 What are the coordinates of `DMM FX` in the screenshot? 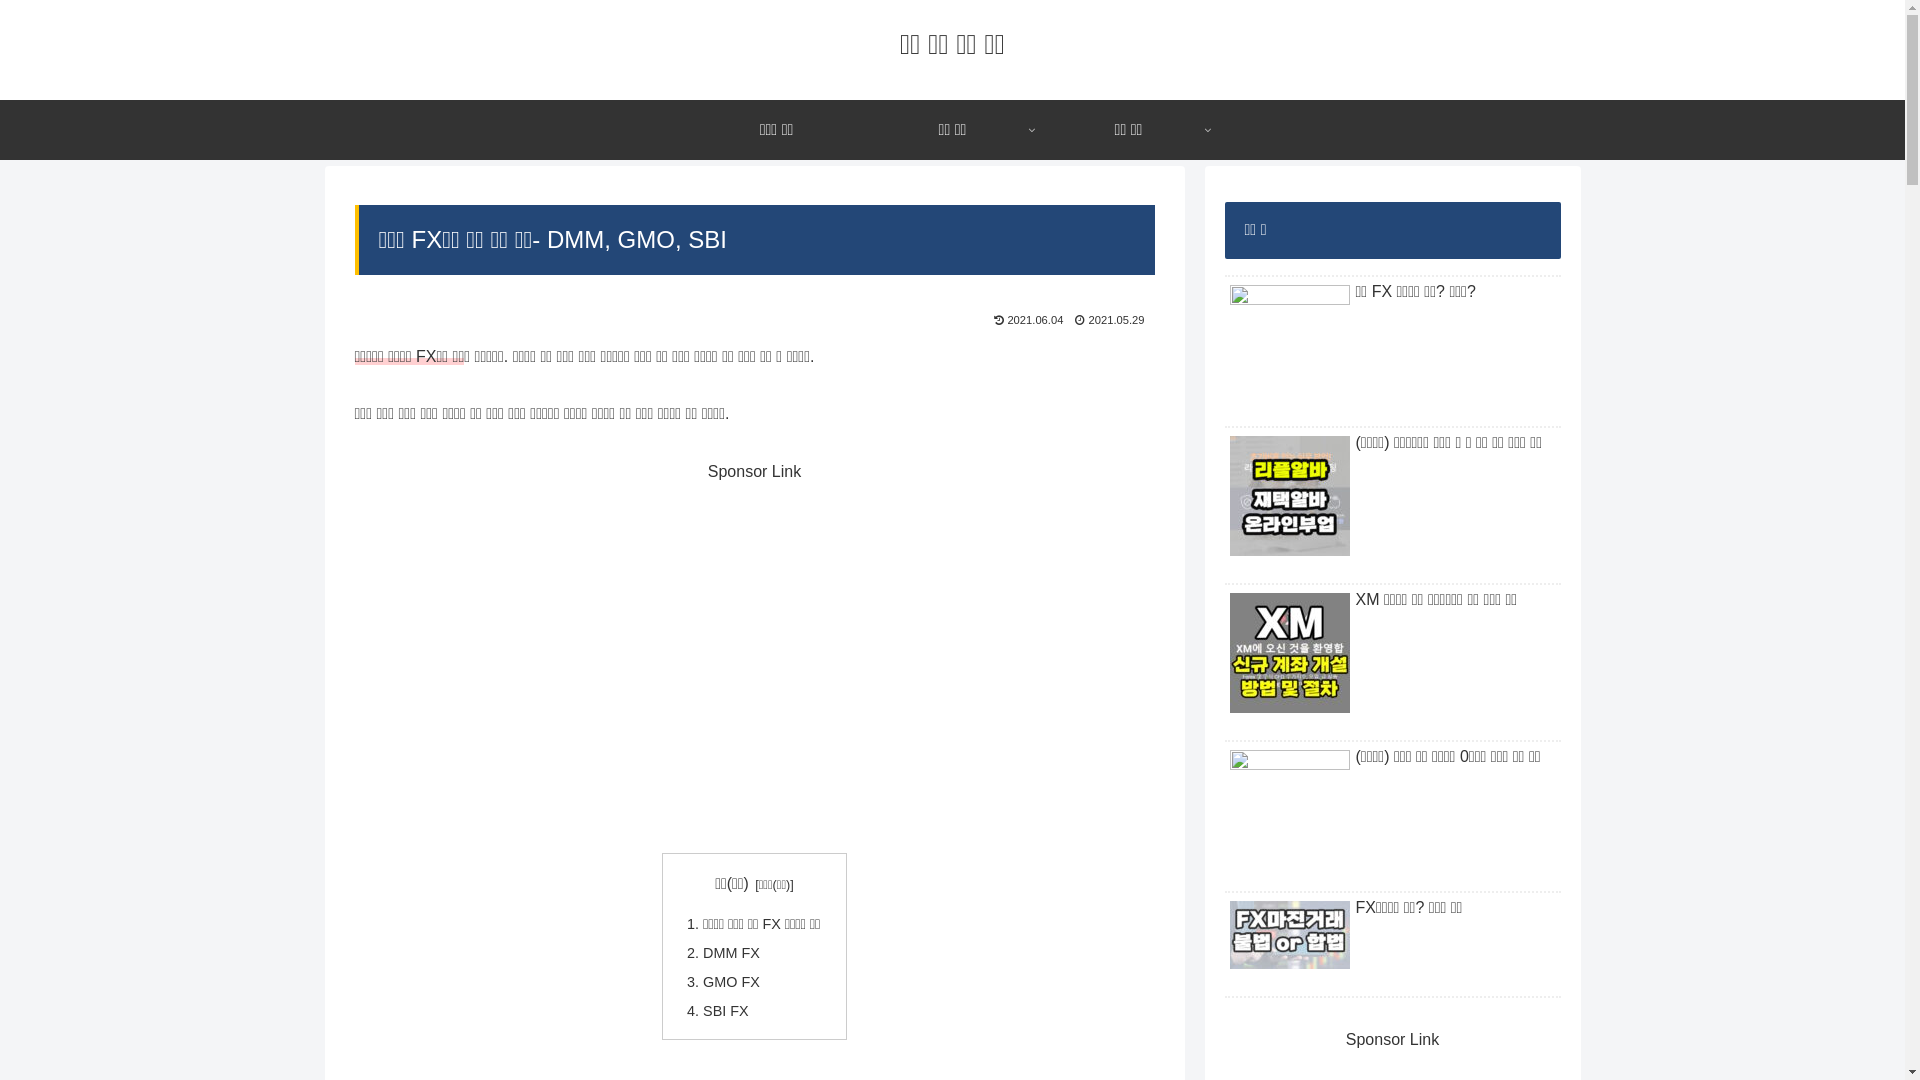 It's located at (732, 953).